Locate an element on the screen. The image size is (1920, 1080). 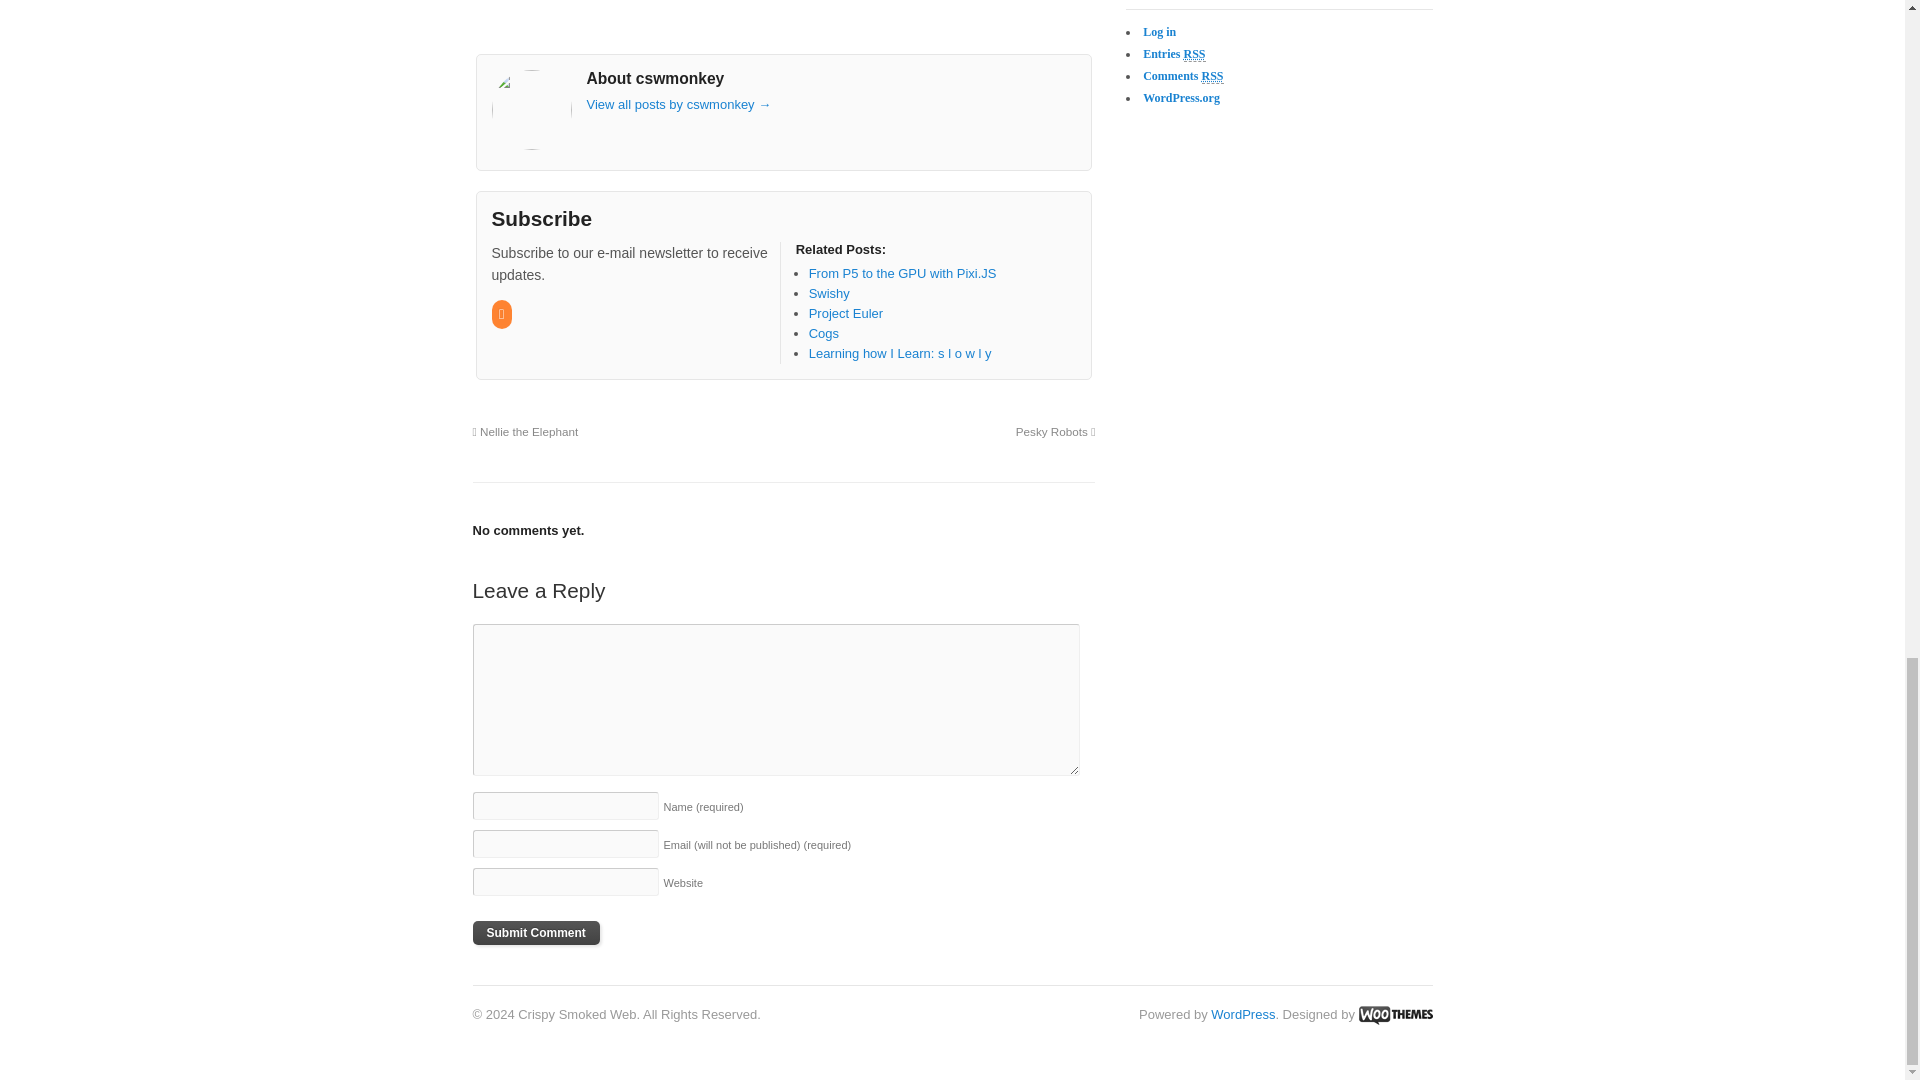
WooThemes is located at coordinates (1394, 1014).